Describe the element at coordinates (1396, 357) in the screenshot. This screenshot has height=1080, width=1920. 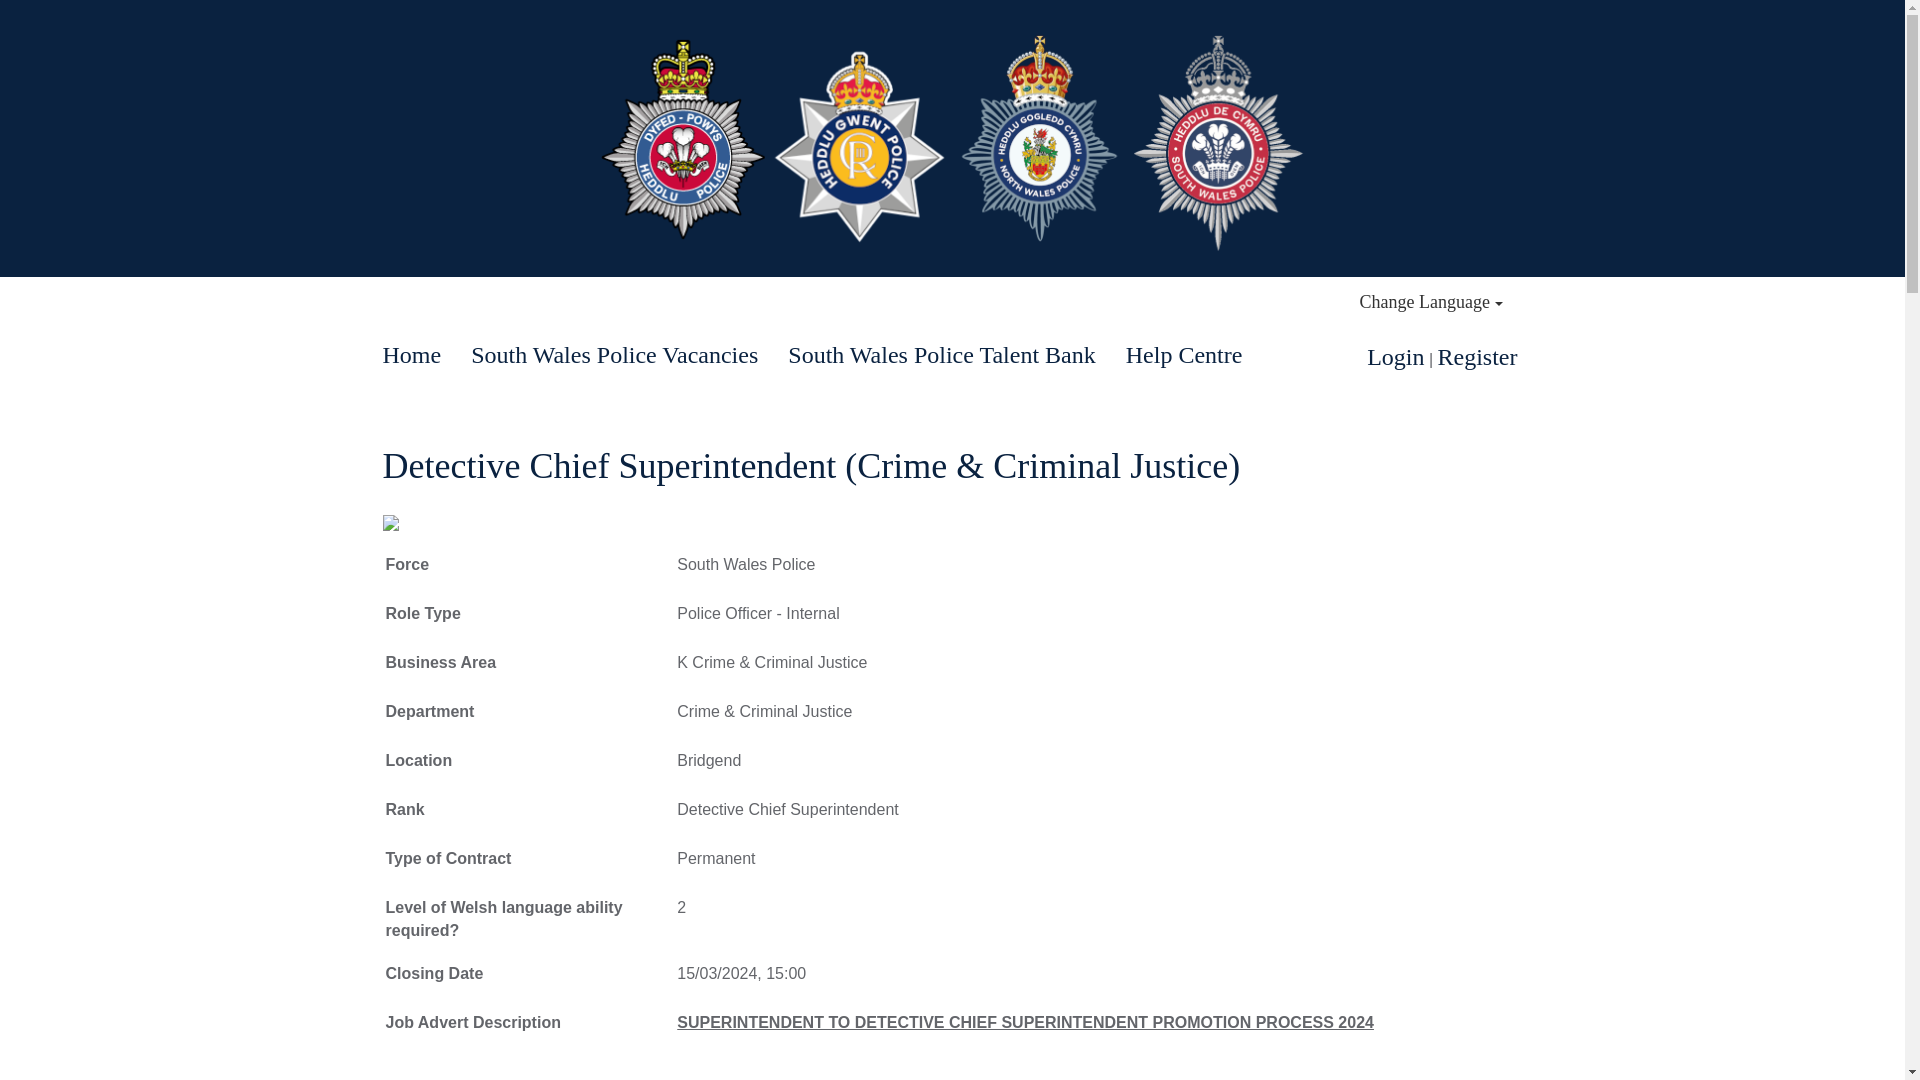
I see `Login` at that location.